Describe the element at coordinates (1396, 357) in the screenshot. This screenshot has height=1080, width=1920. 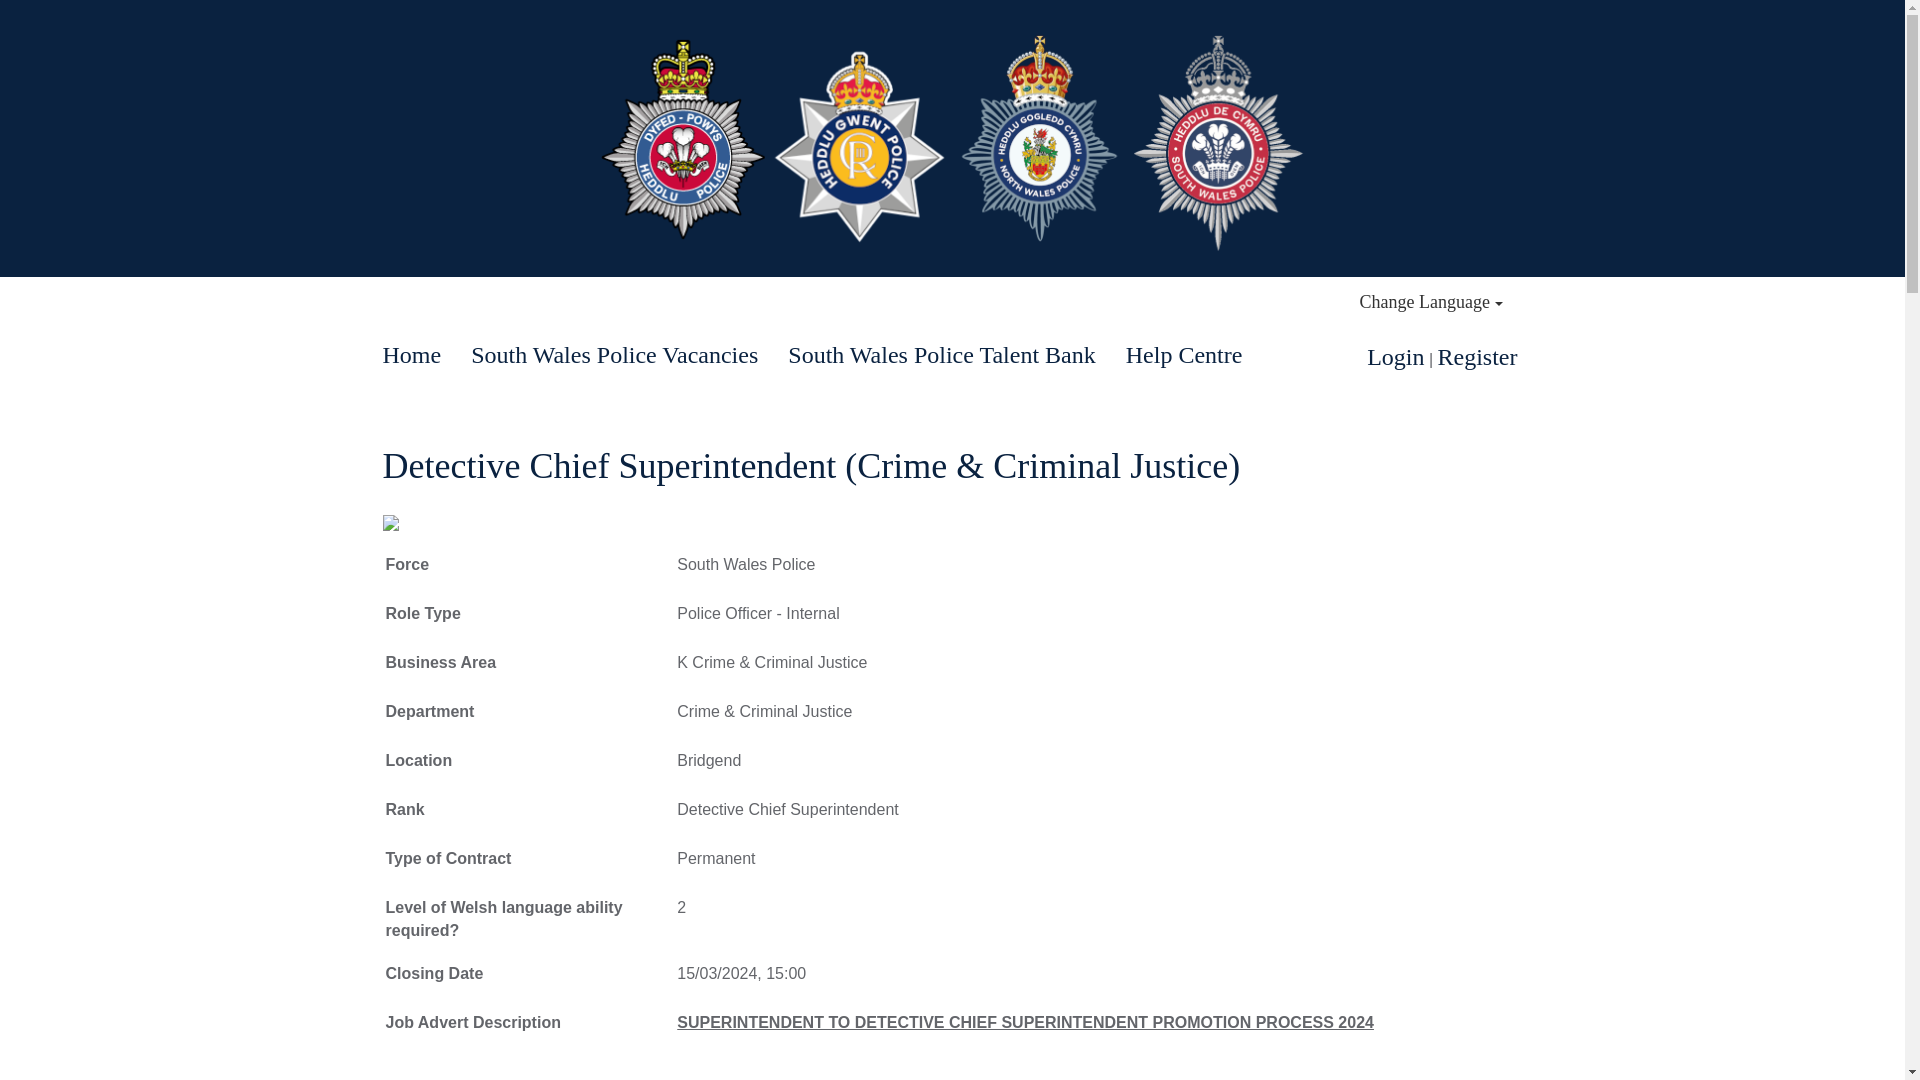
I see `Login` at that location.